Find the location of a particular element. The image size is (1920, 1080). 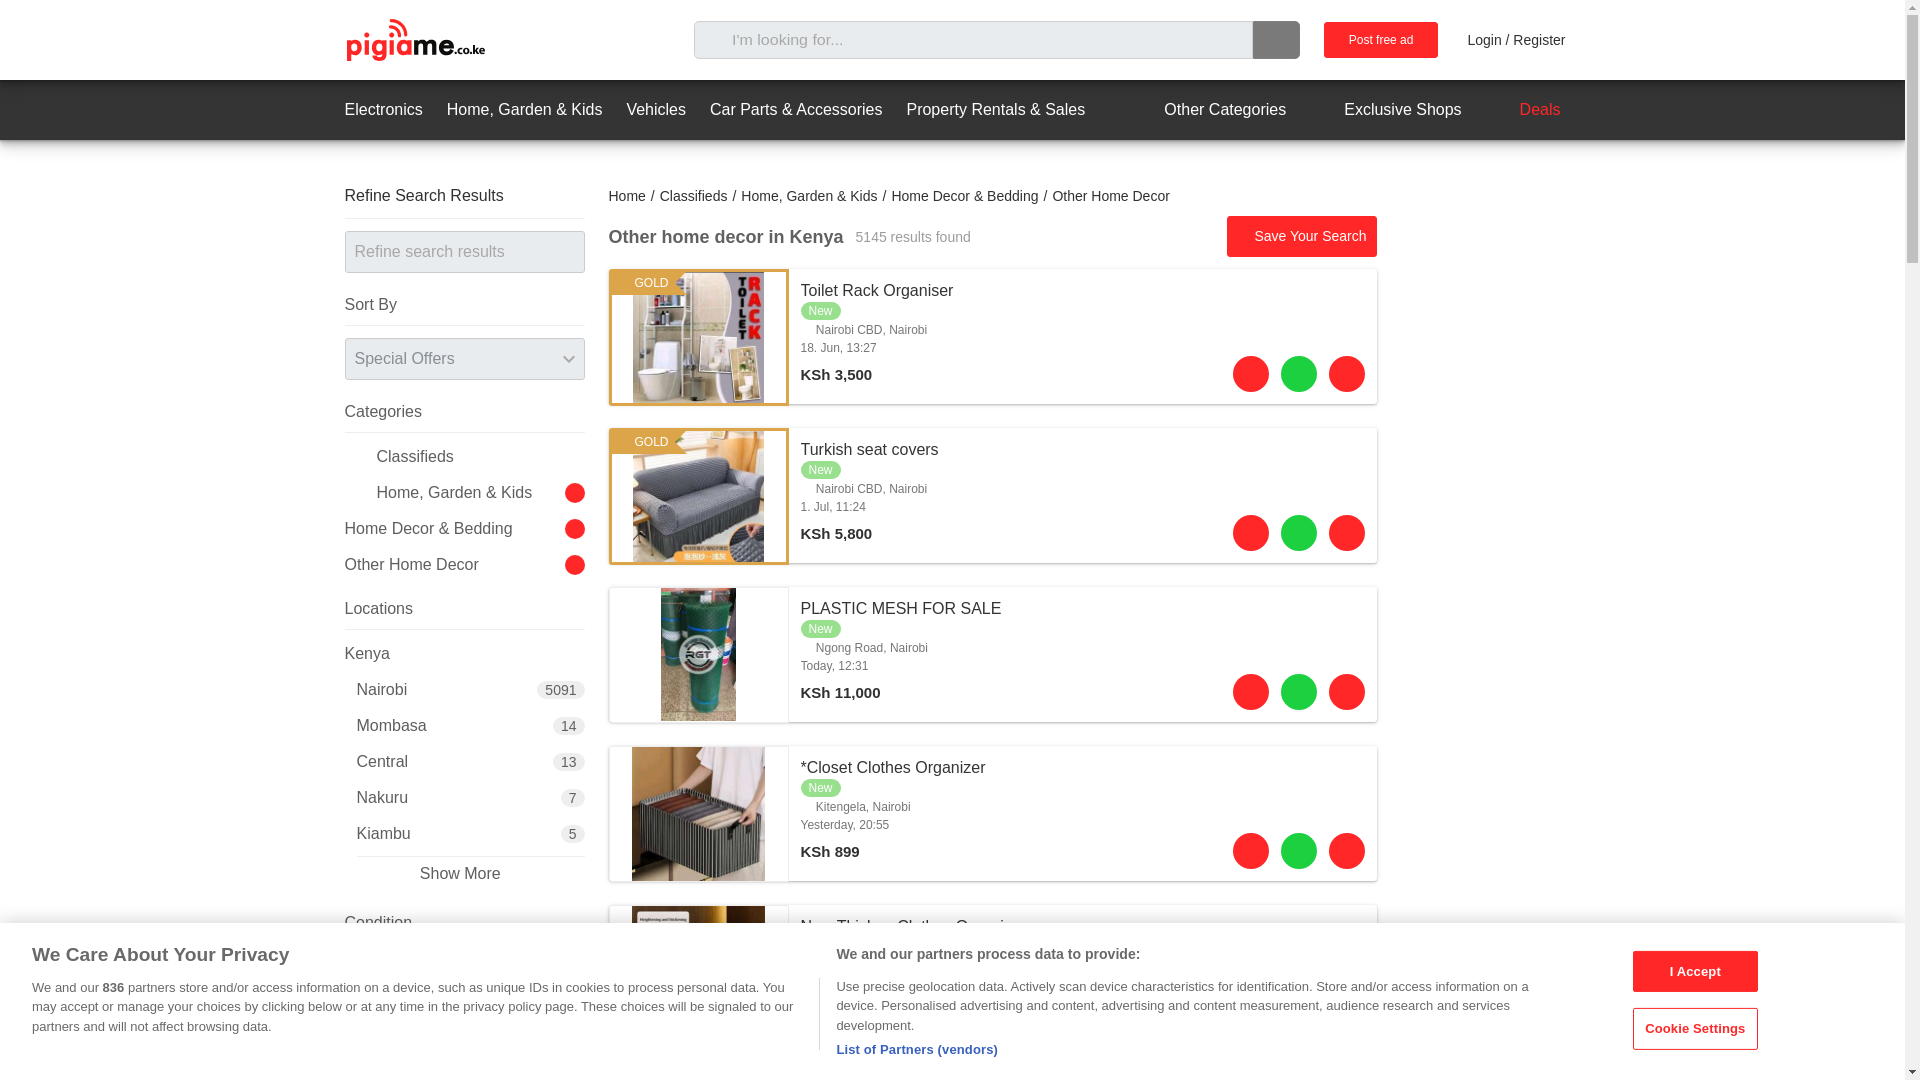

Deals is located at coordinates (1523, 110).